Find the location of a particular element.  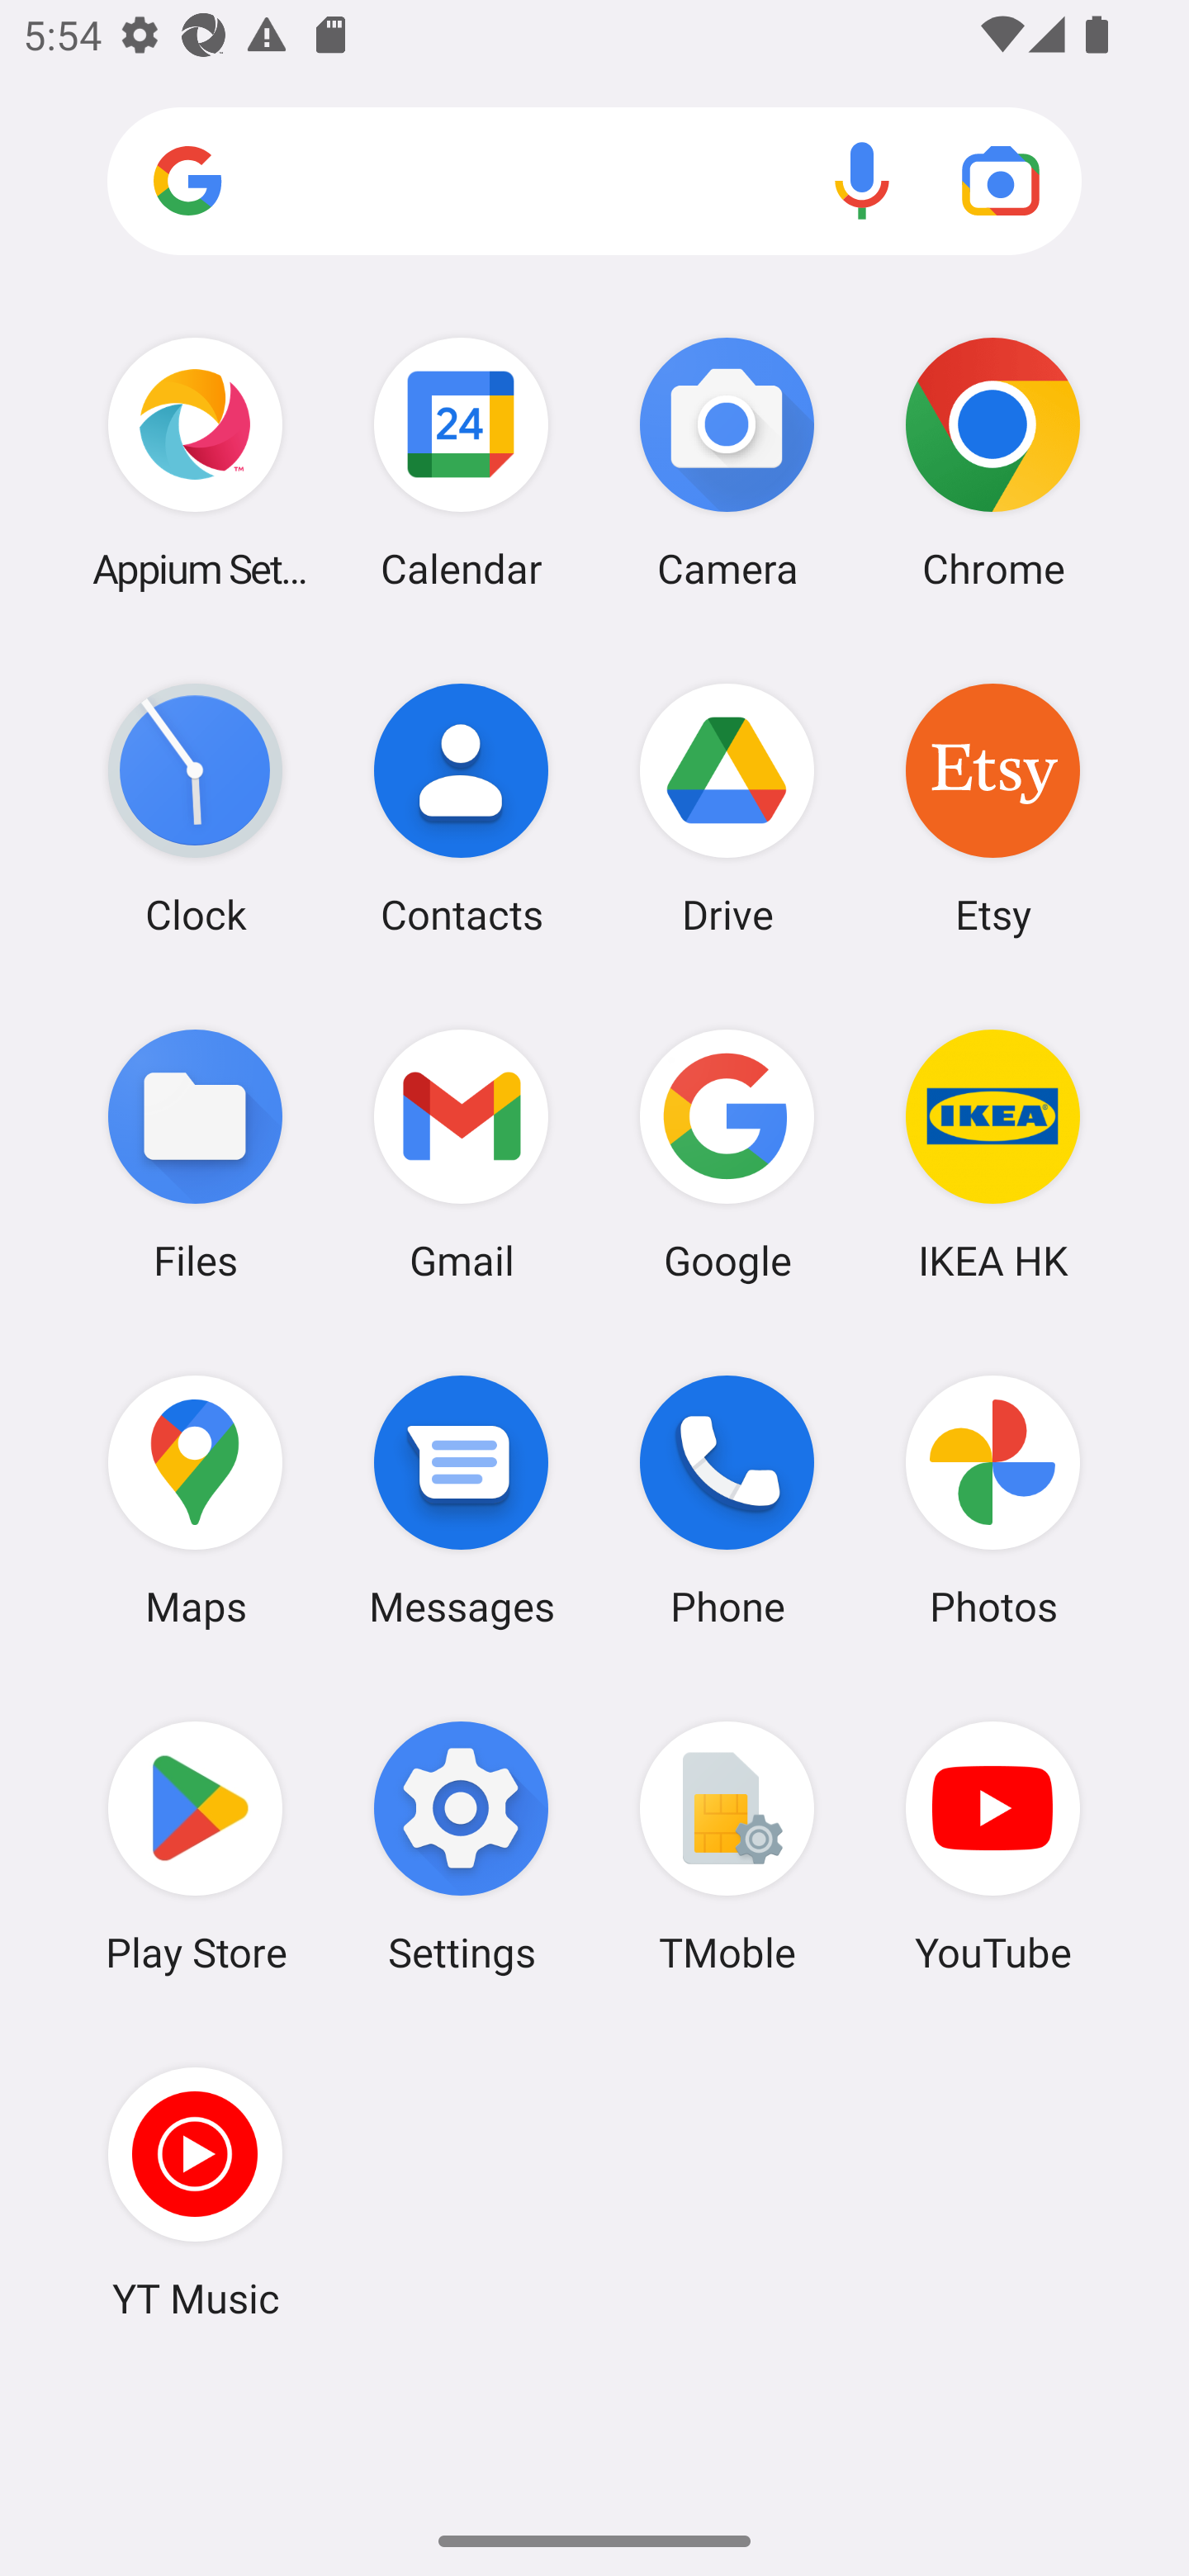

TMoble is located at coordinates (727, 1847).